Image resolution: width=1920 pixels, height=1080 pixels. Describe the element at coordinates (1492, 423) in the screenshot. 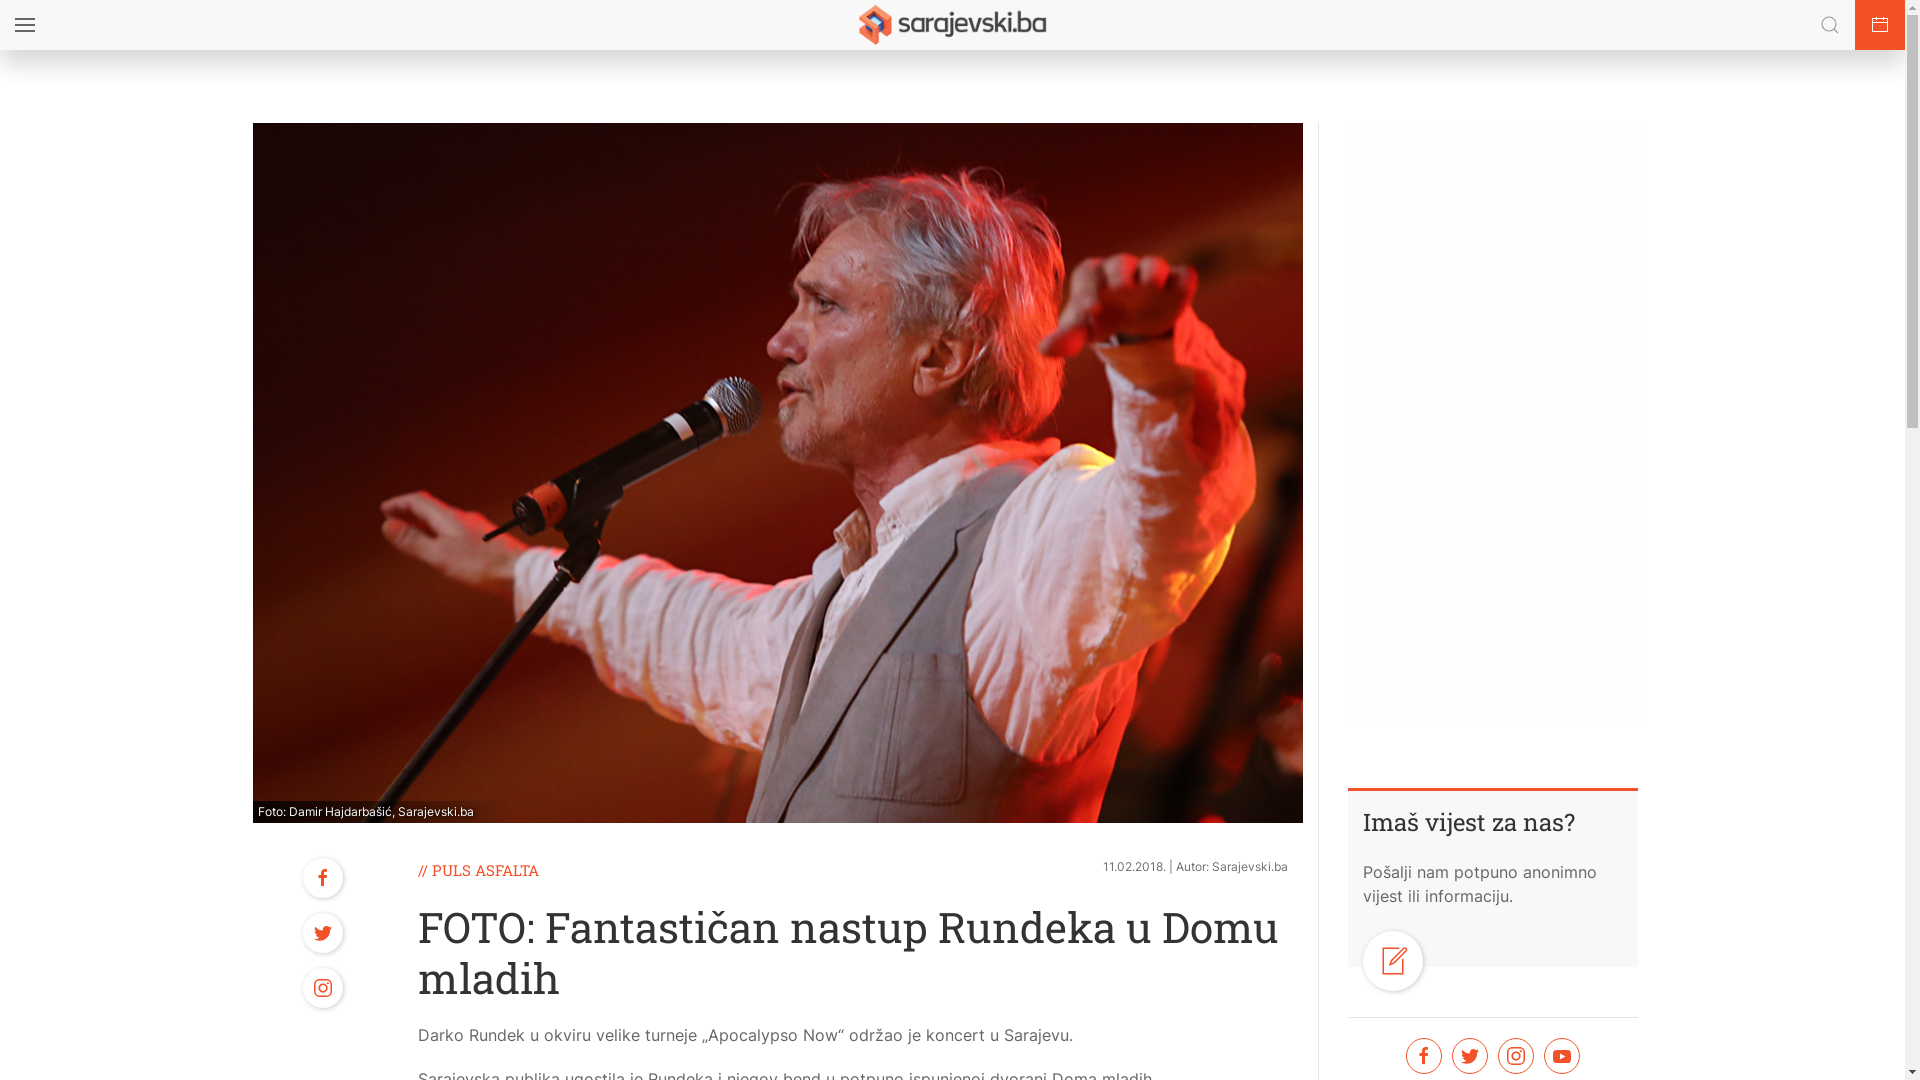

I see `3rd party ad content` at that location.